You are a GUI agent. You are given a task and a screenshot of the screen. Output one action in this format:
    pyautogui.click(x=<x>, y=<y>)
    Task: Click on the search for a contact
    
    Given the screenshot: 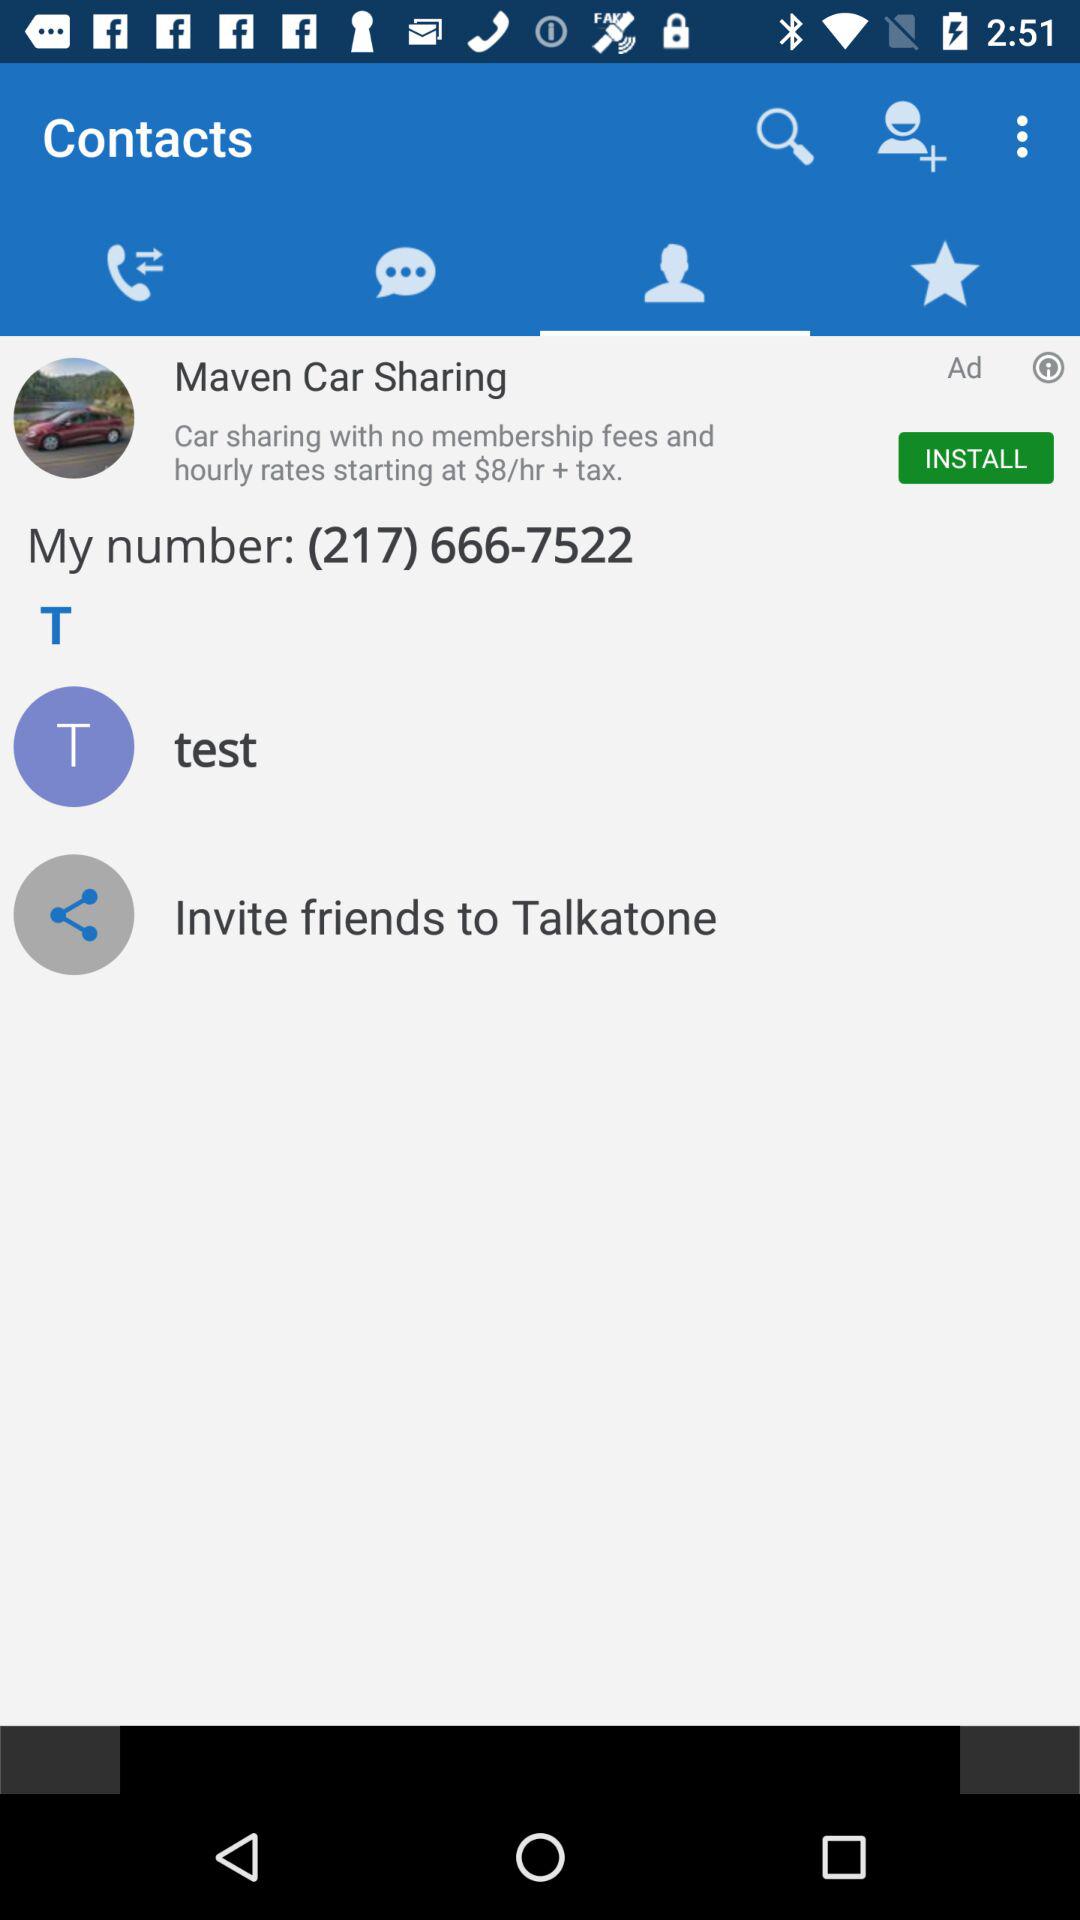 What is the action you would take?
    pyautogui.click(x=786, y=136)
    